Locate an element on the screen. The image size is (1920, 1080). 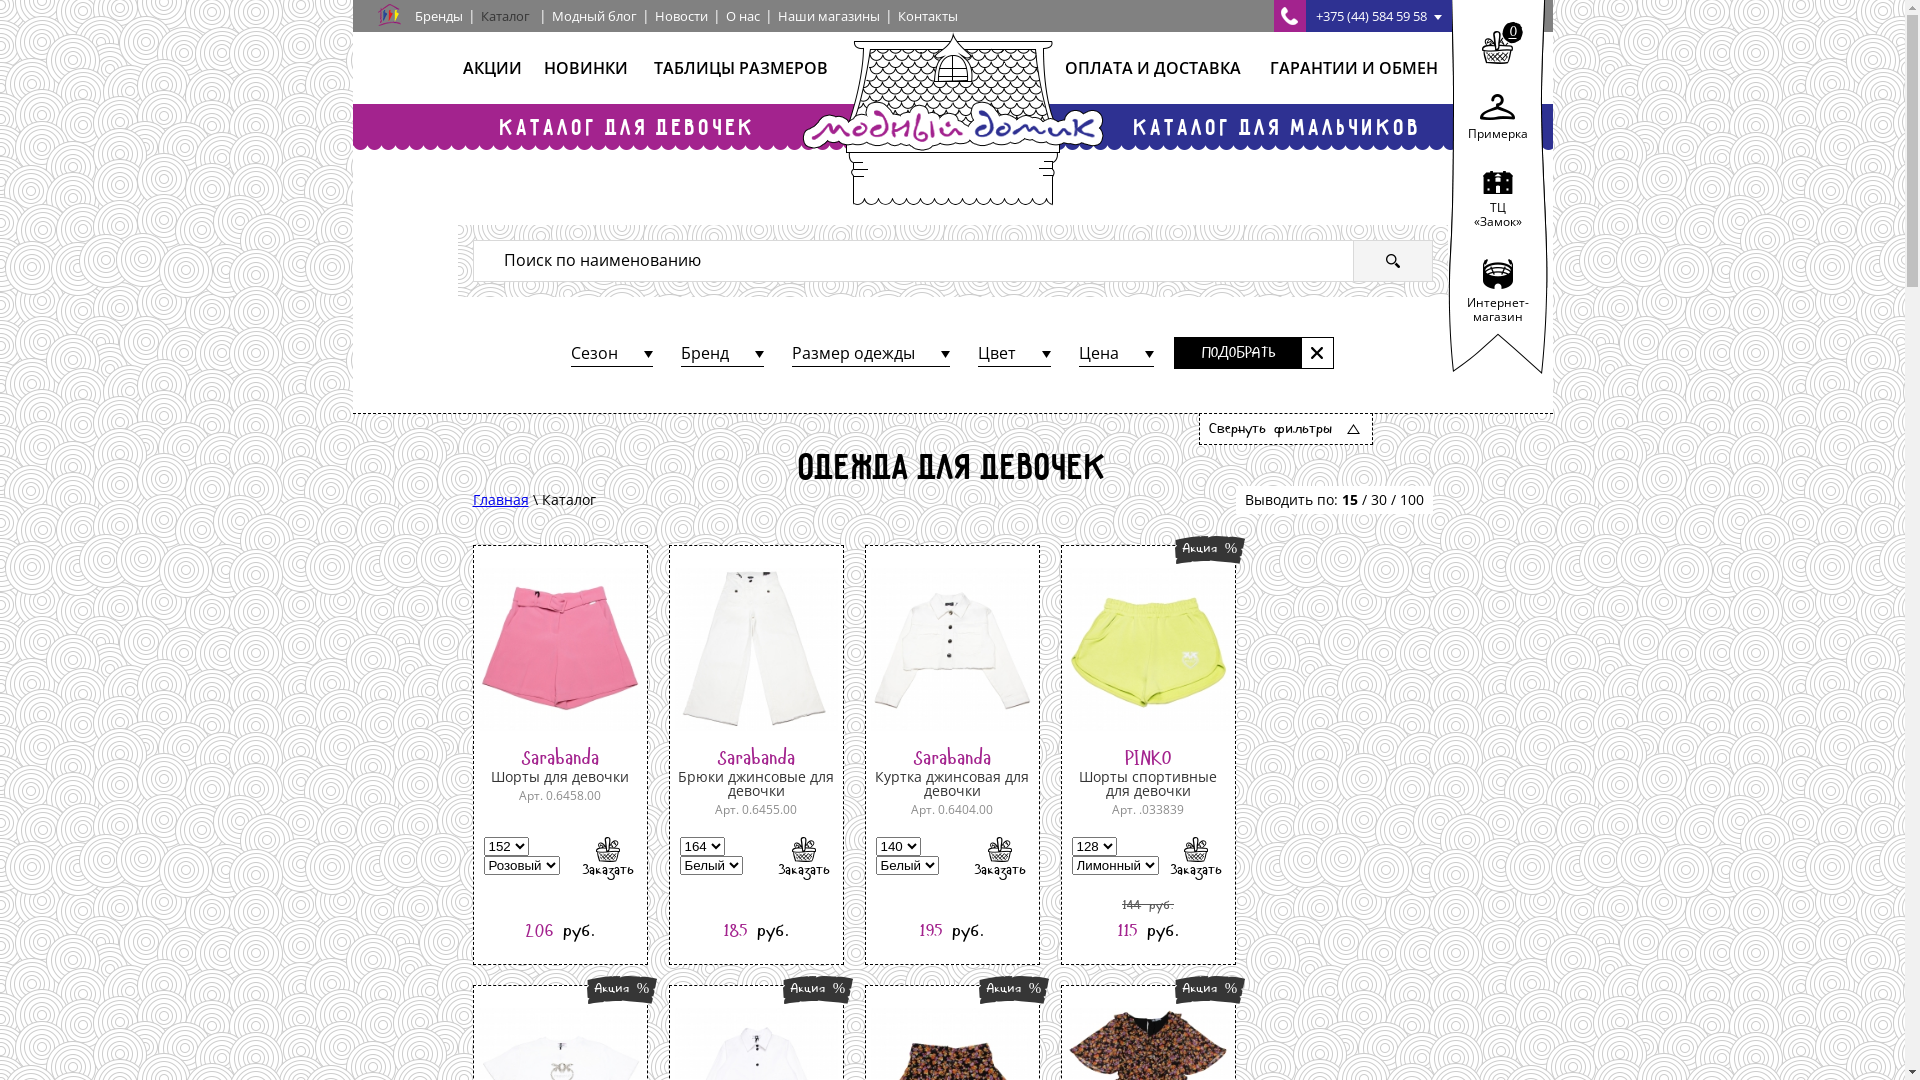
15 is located at coordinates (1350, 499).